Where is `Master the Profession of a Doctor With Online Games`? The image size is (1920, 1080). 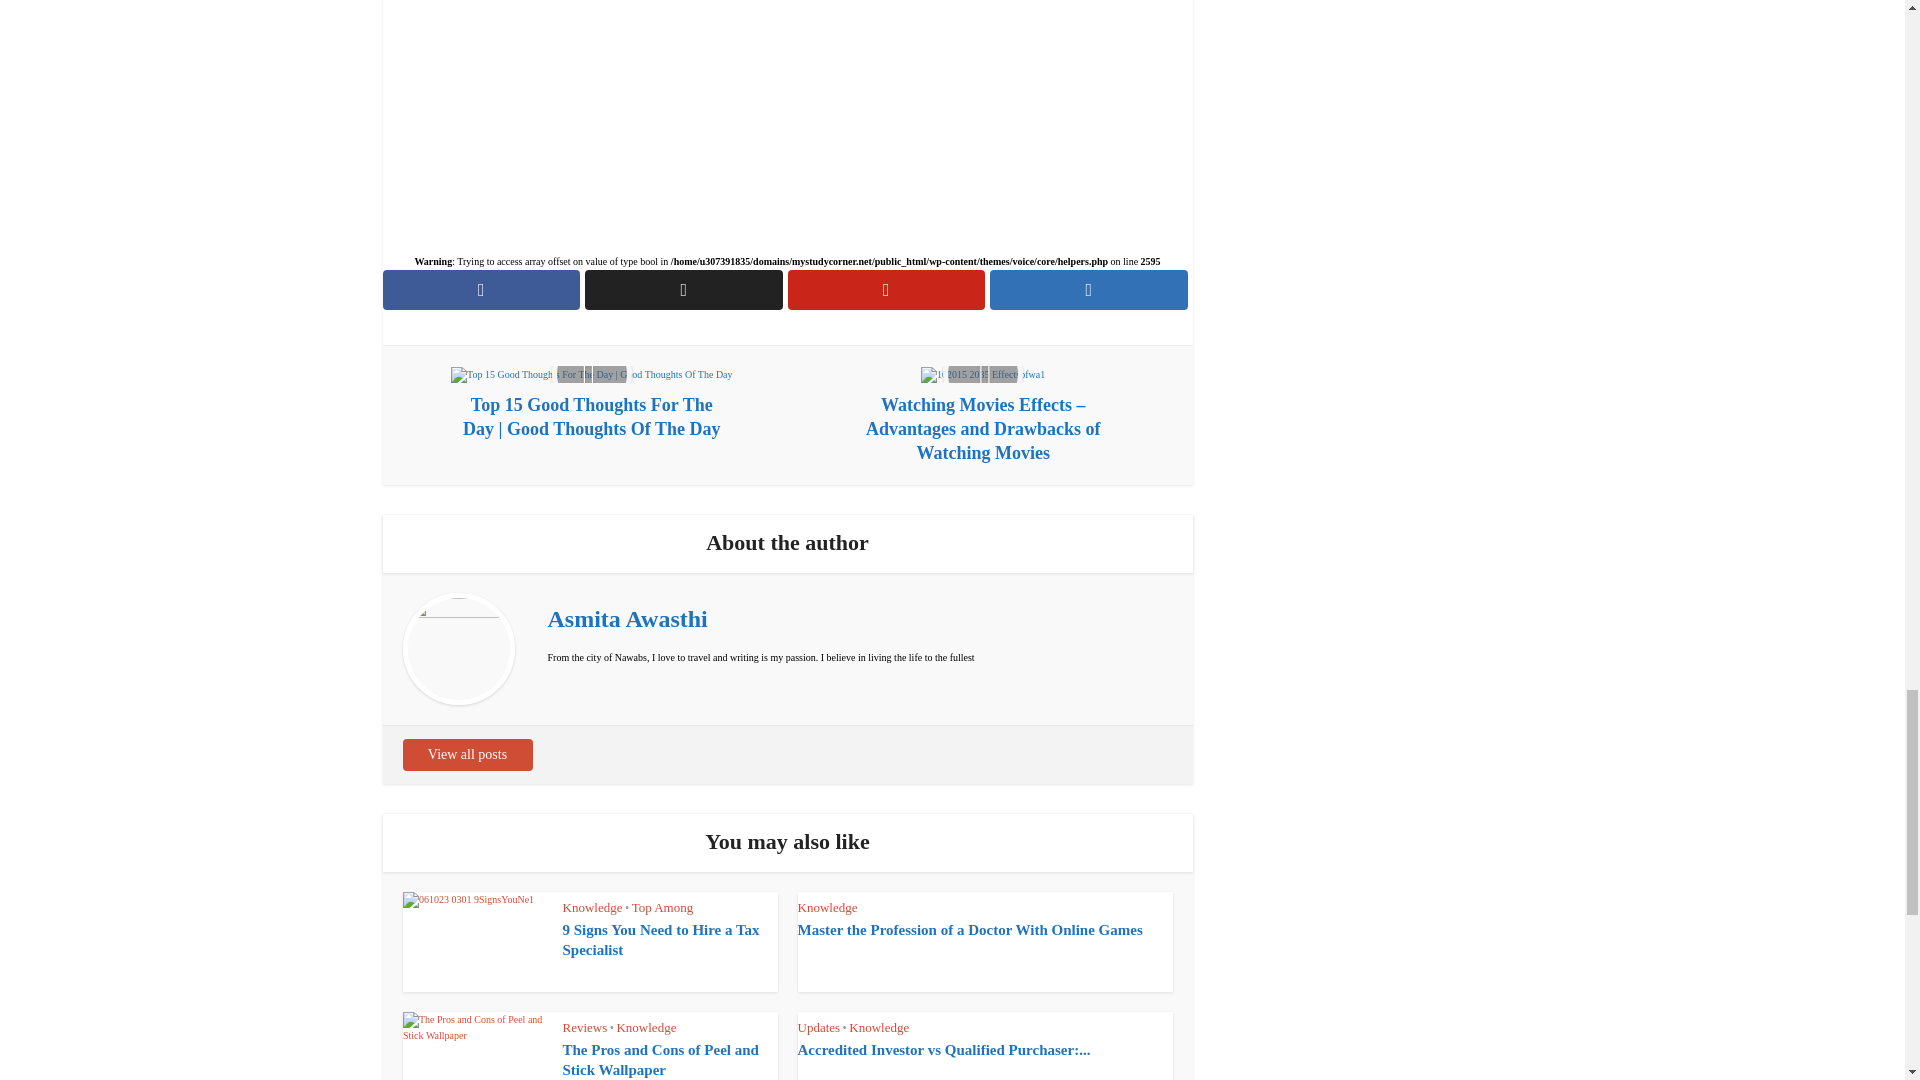 Master the Profession of a Doctor With Online Games is located at coordinates (970, 132).